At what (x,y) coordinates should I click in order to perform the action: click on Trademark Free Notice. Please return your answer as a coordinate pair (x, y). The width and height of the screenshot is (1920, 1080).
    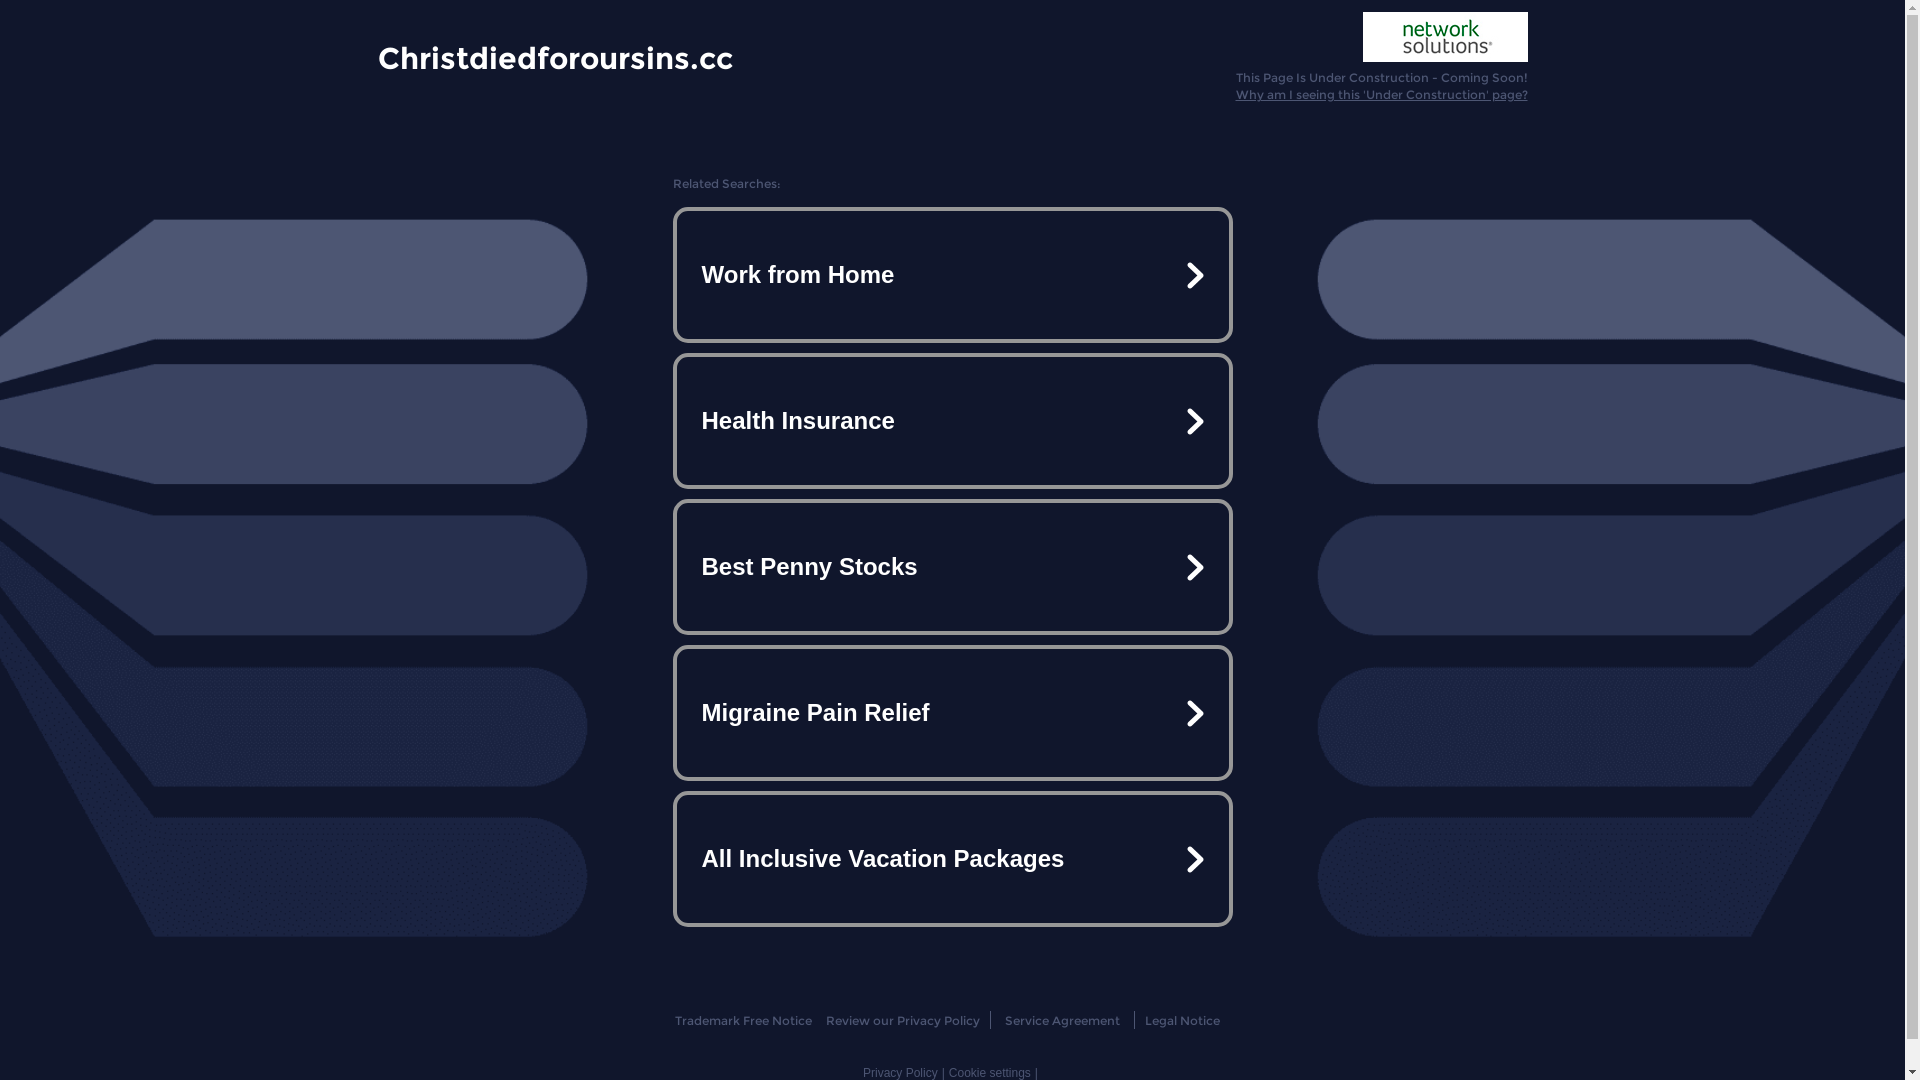
    Looking at the image, I should click on (744, 1020).